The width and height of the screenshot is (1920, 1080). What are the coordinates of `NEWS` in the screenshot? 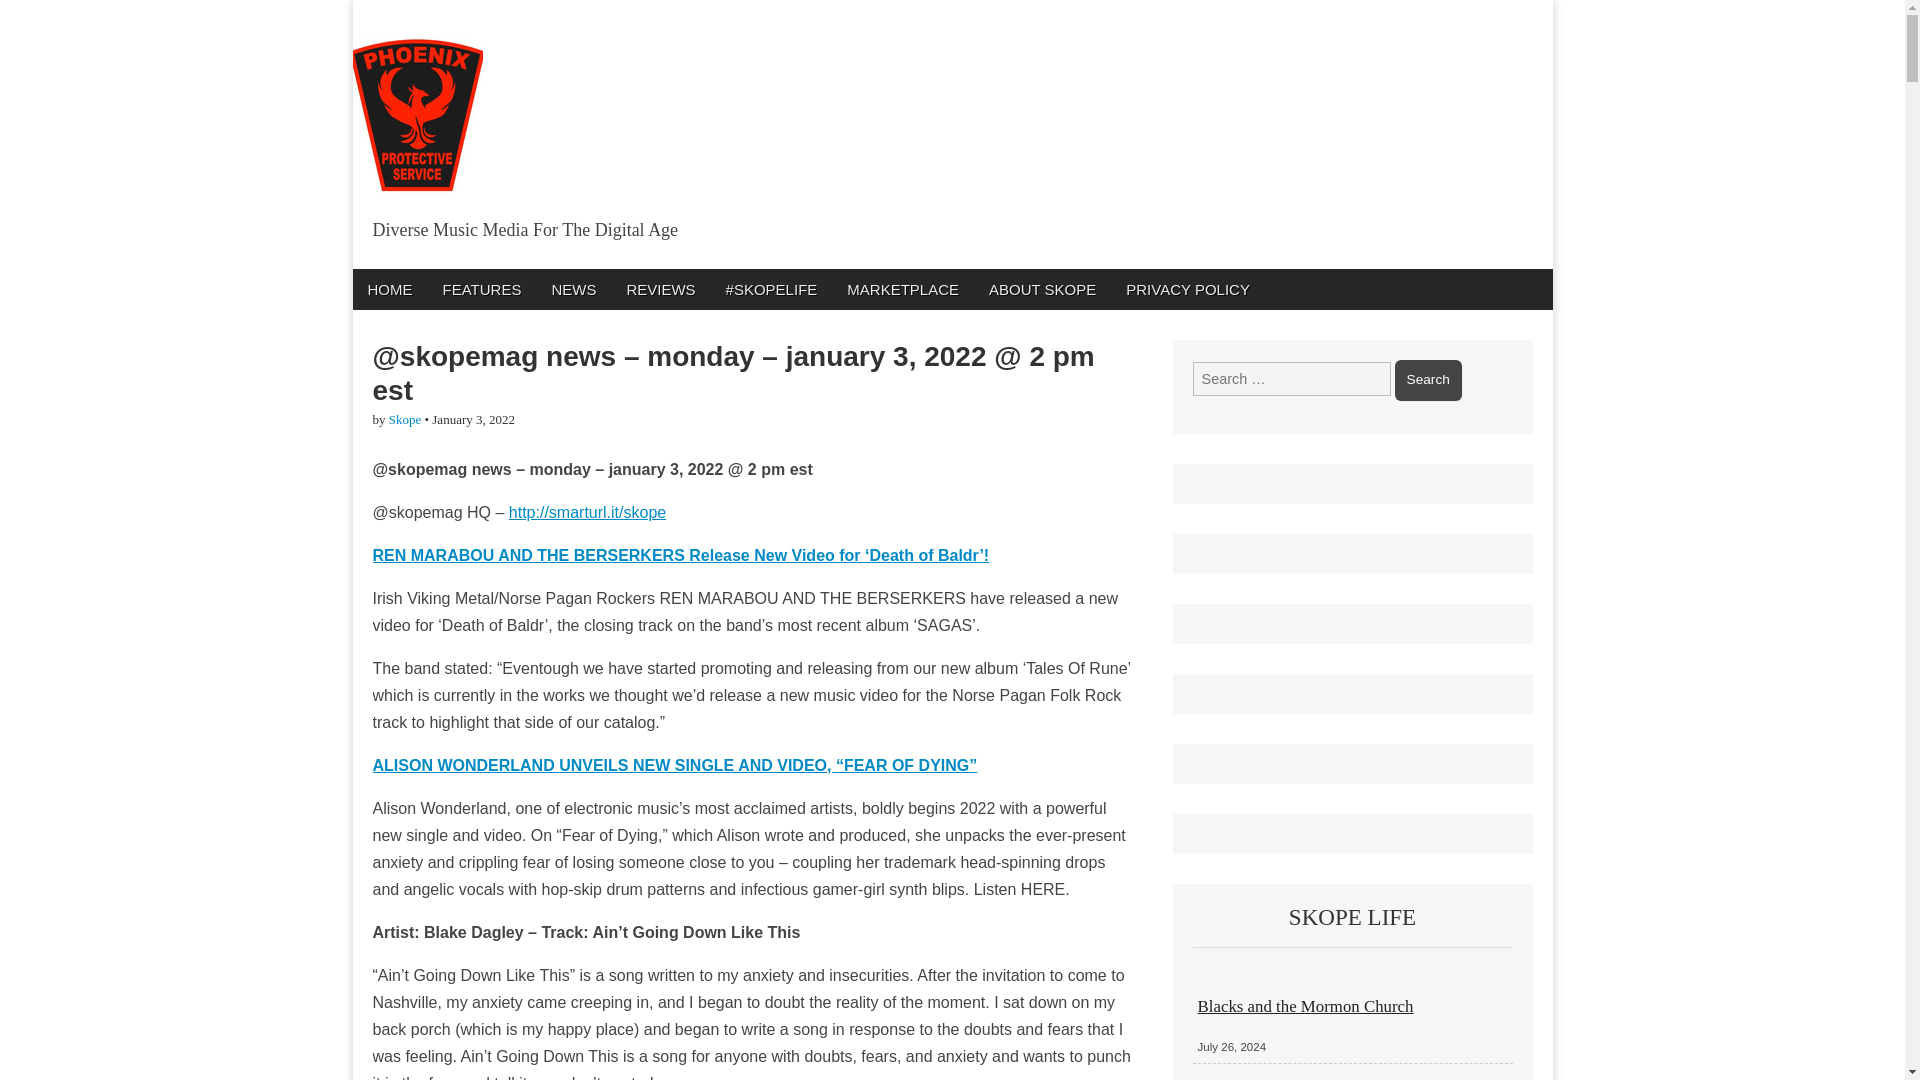 It's located at (572, 288).